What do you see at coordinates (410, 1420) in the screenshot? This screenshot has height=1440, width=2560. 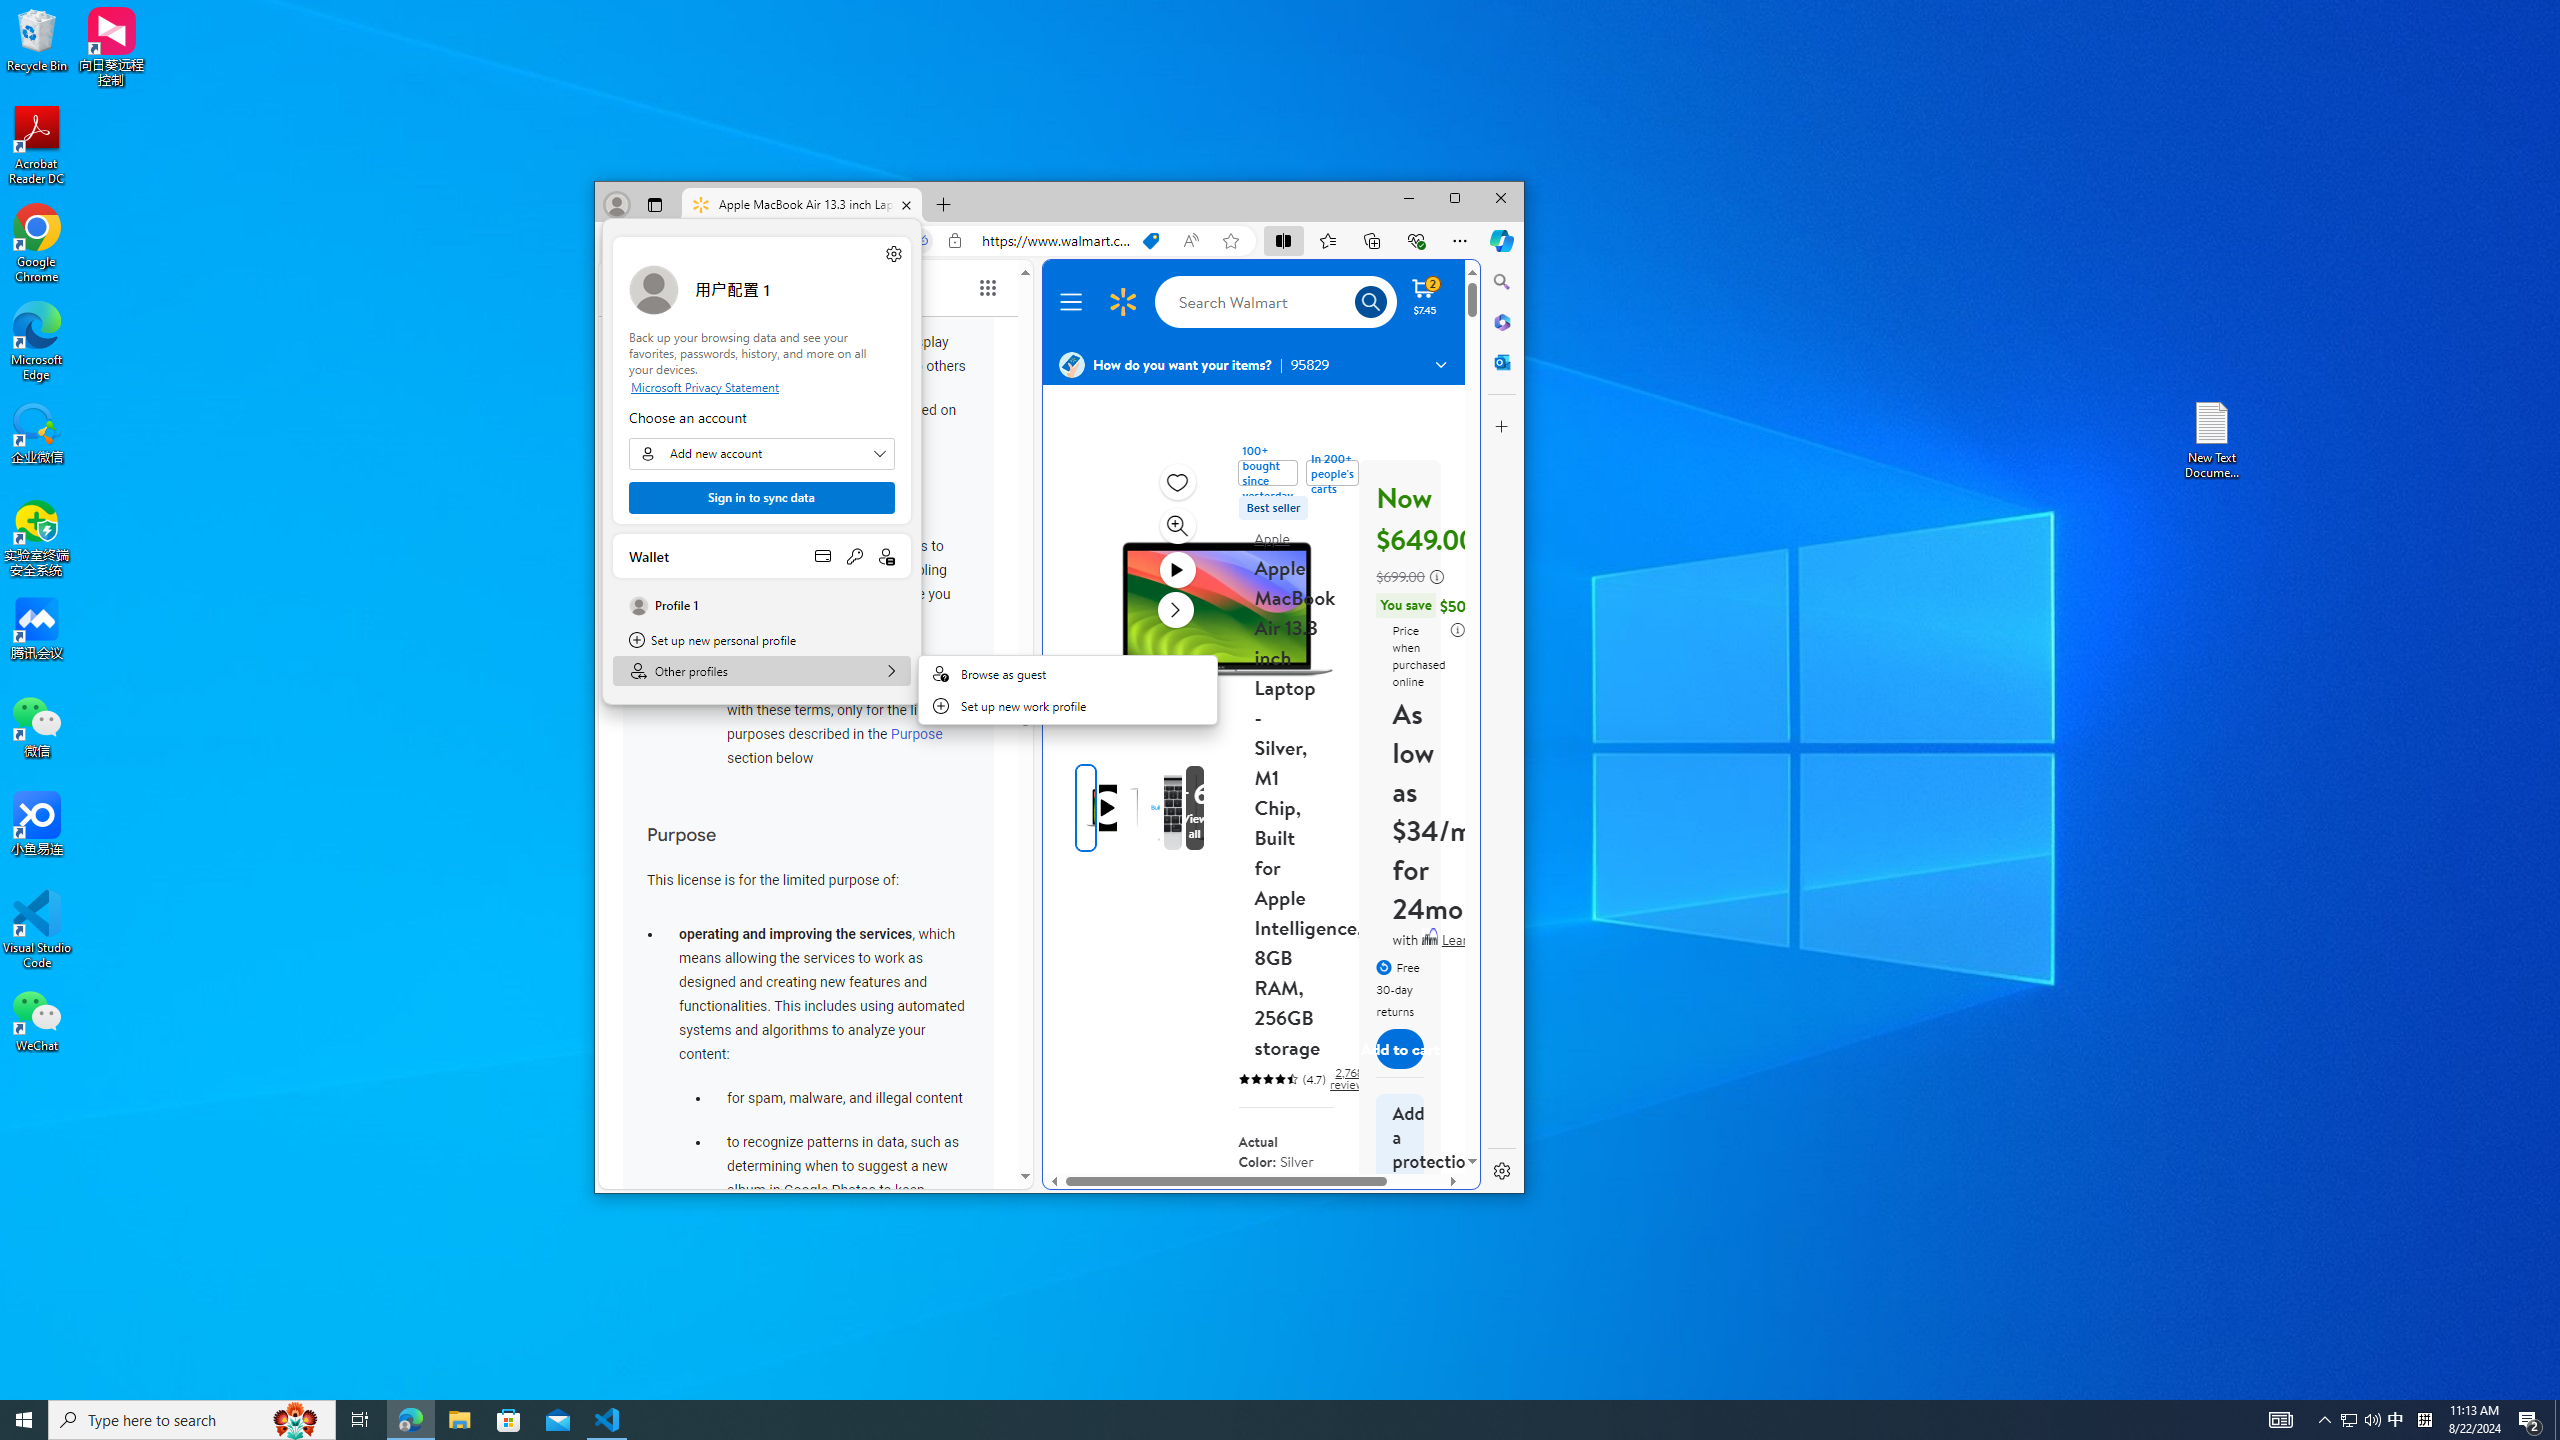 I see `Microsoft Edge - 1 running window` at bounding box center [410, 1420].